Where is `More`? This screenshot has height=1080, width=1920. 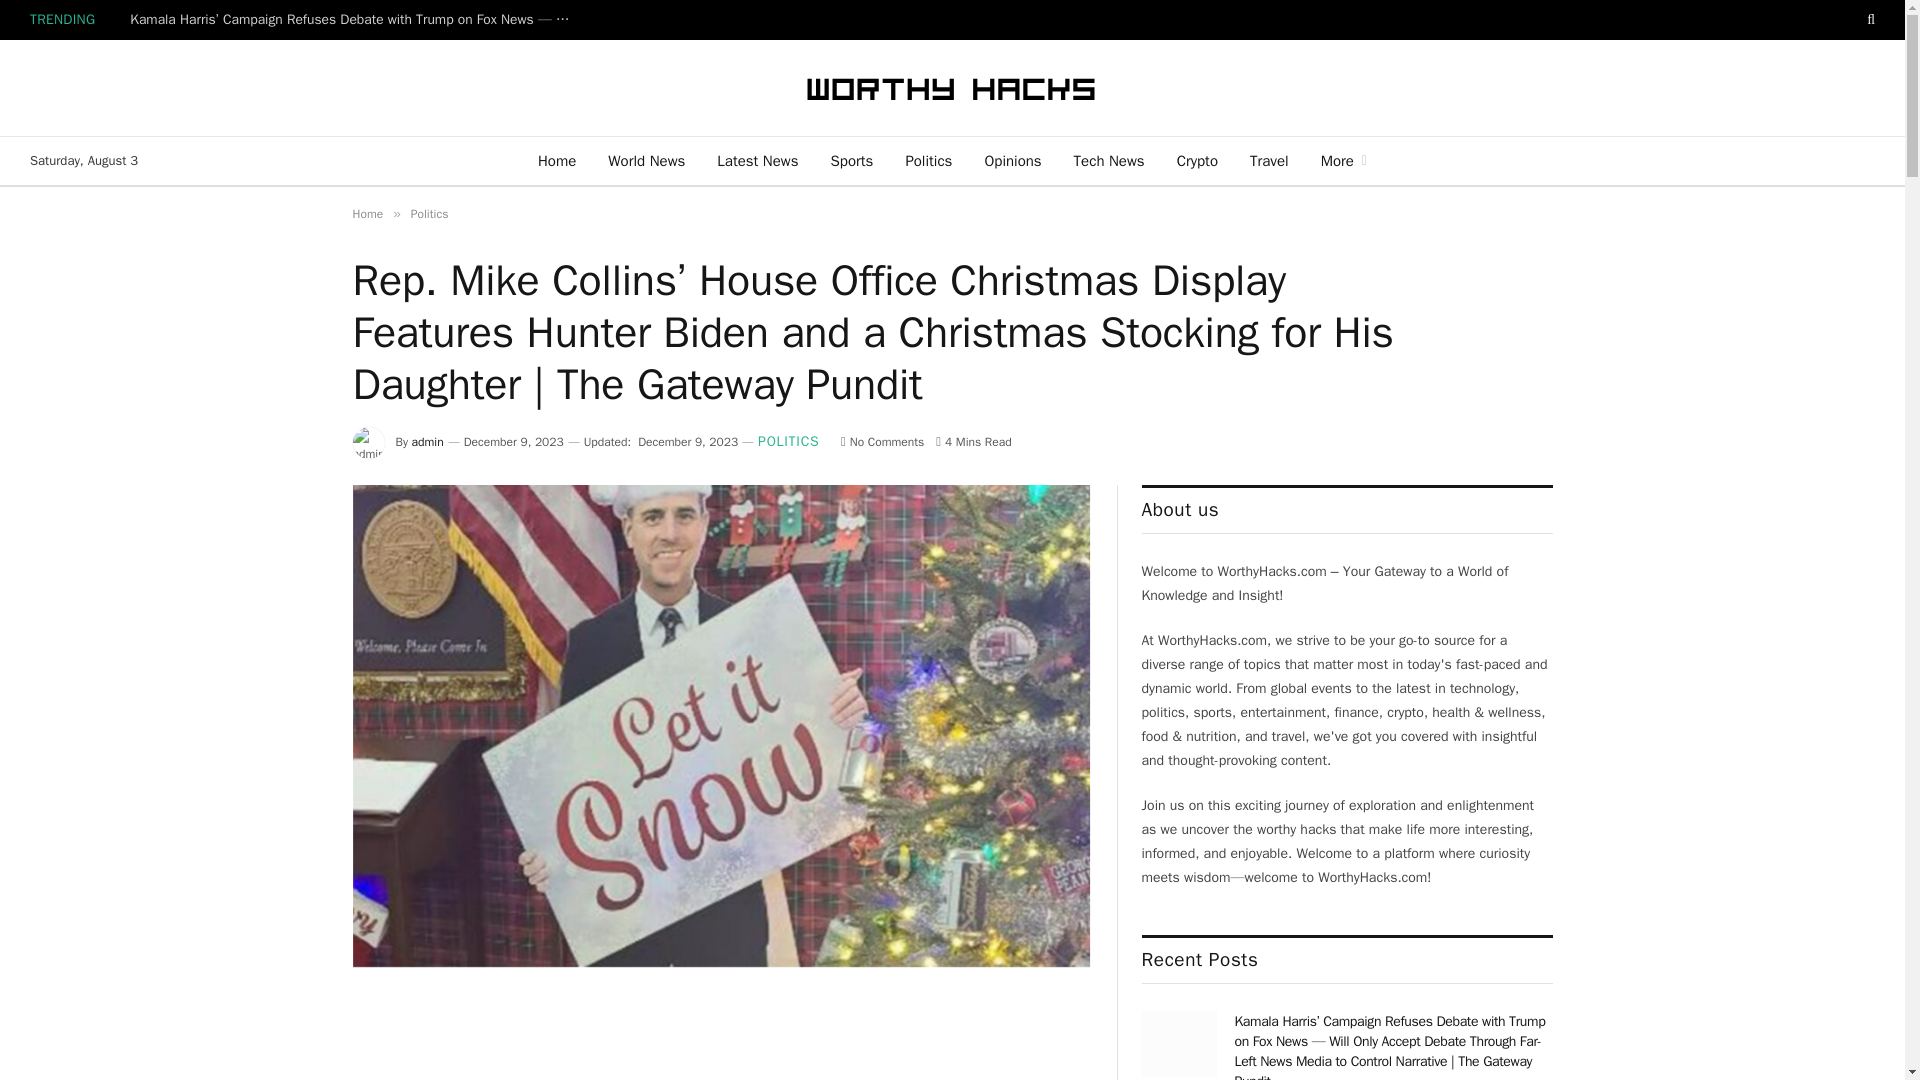
More is located at coordinates (1344, 160).